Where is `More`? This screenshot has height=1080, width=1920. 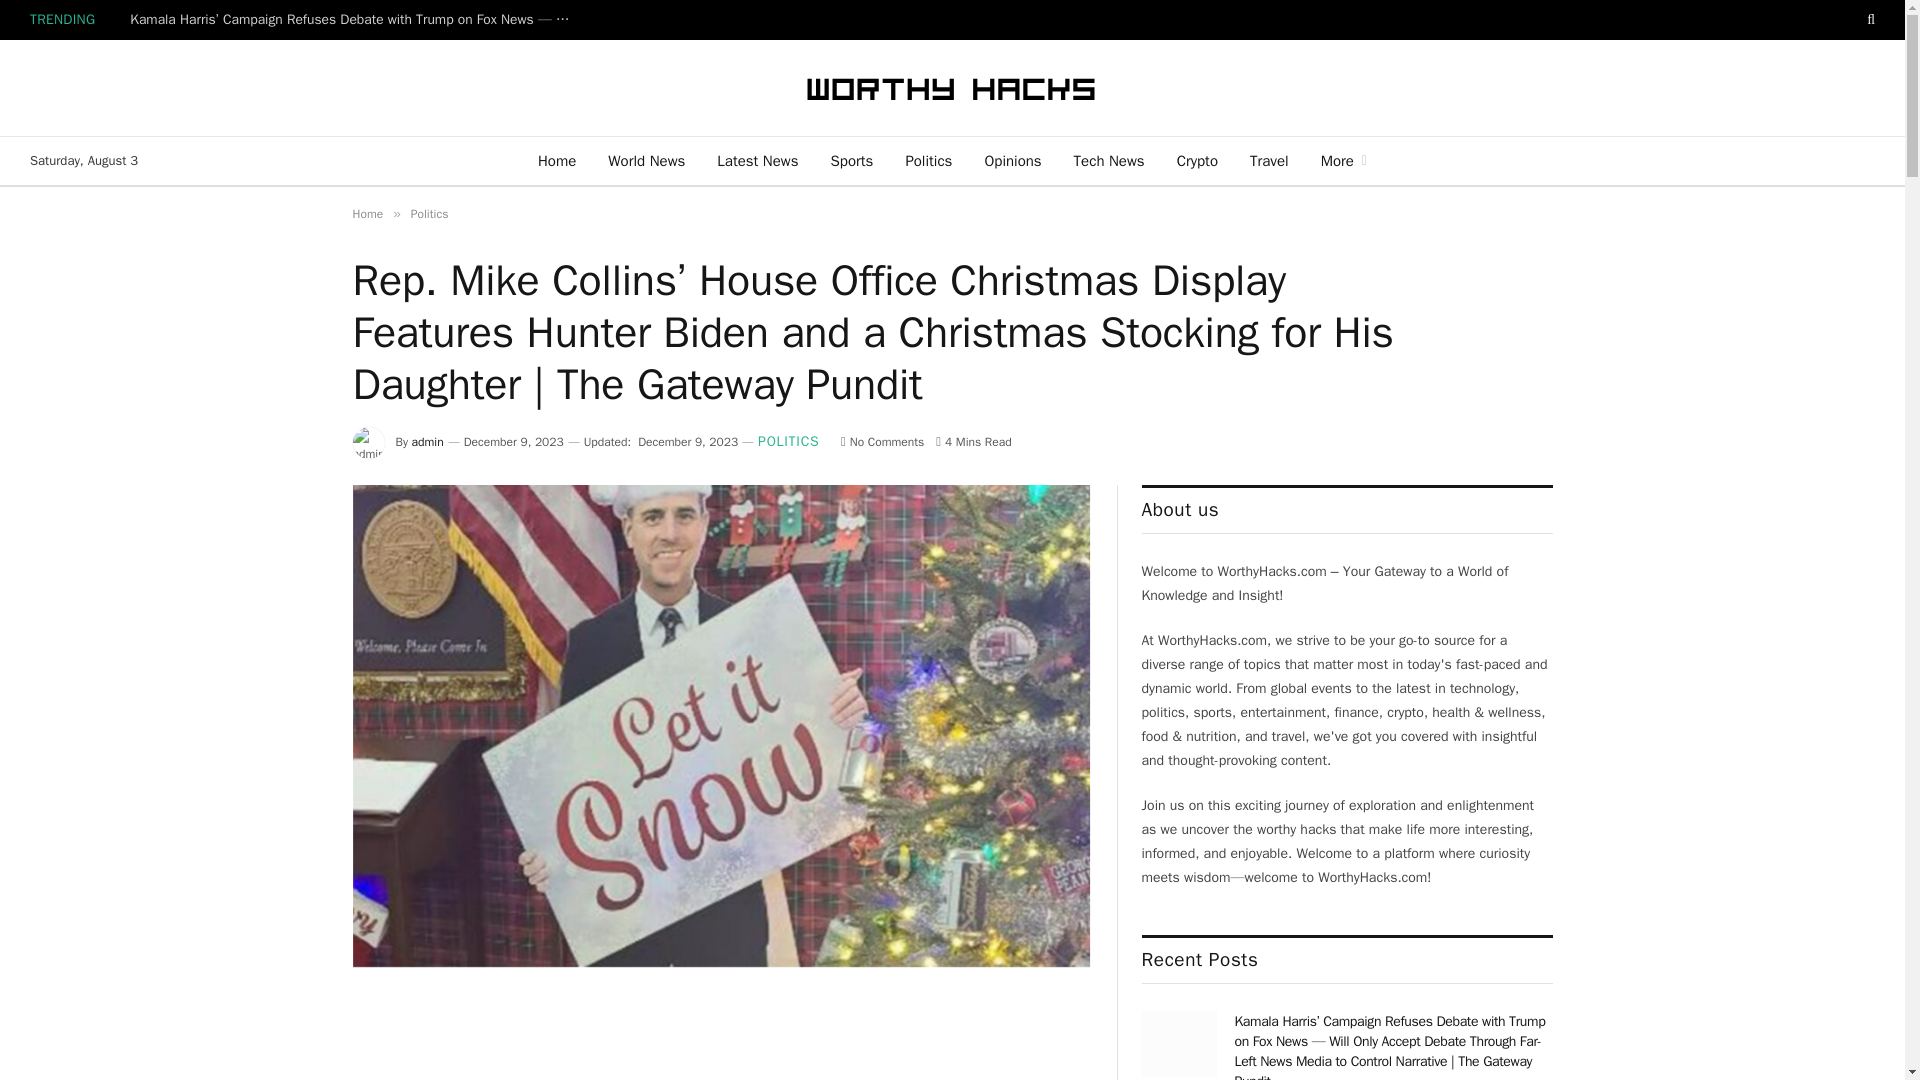
More is located at coordinates (1344, 160).